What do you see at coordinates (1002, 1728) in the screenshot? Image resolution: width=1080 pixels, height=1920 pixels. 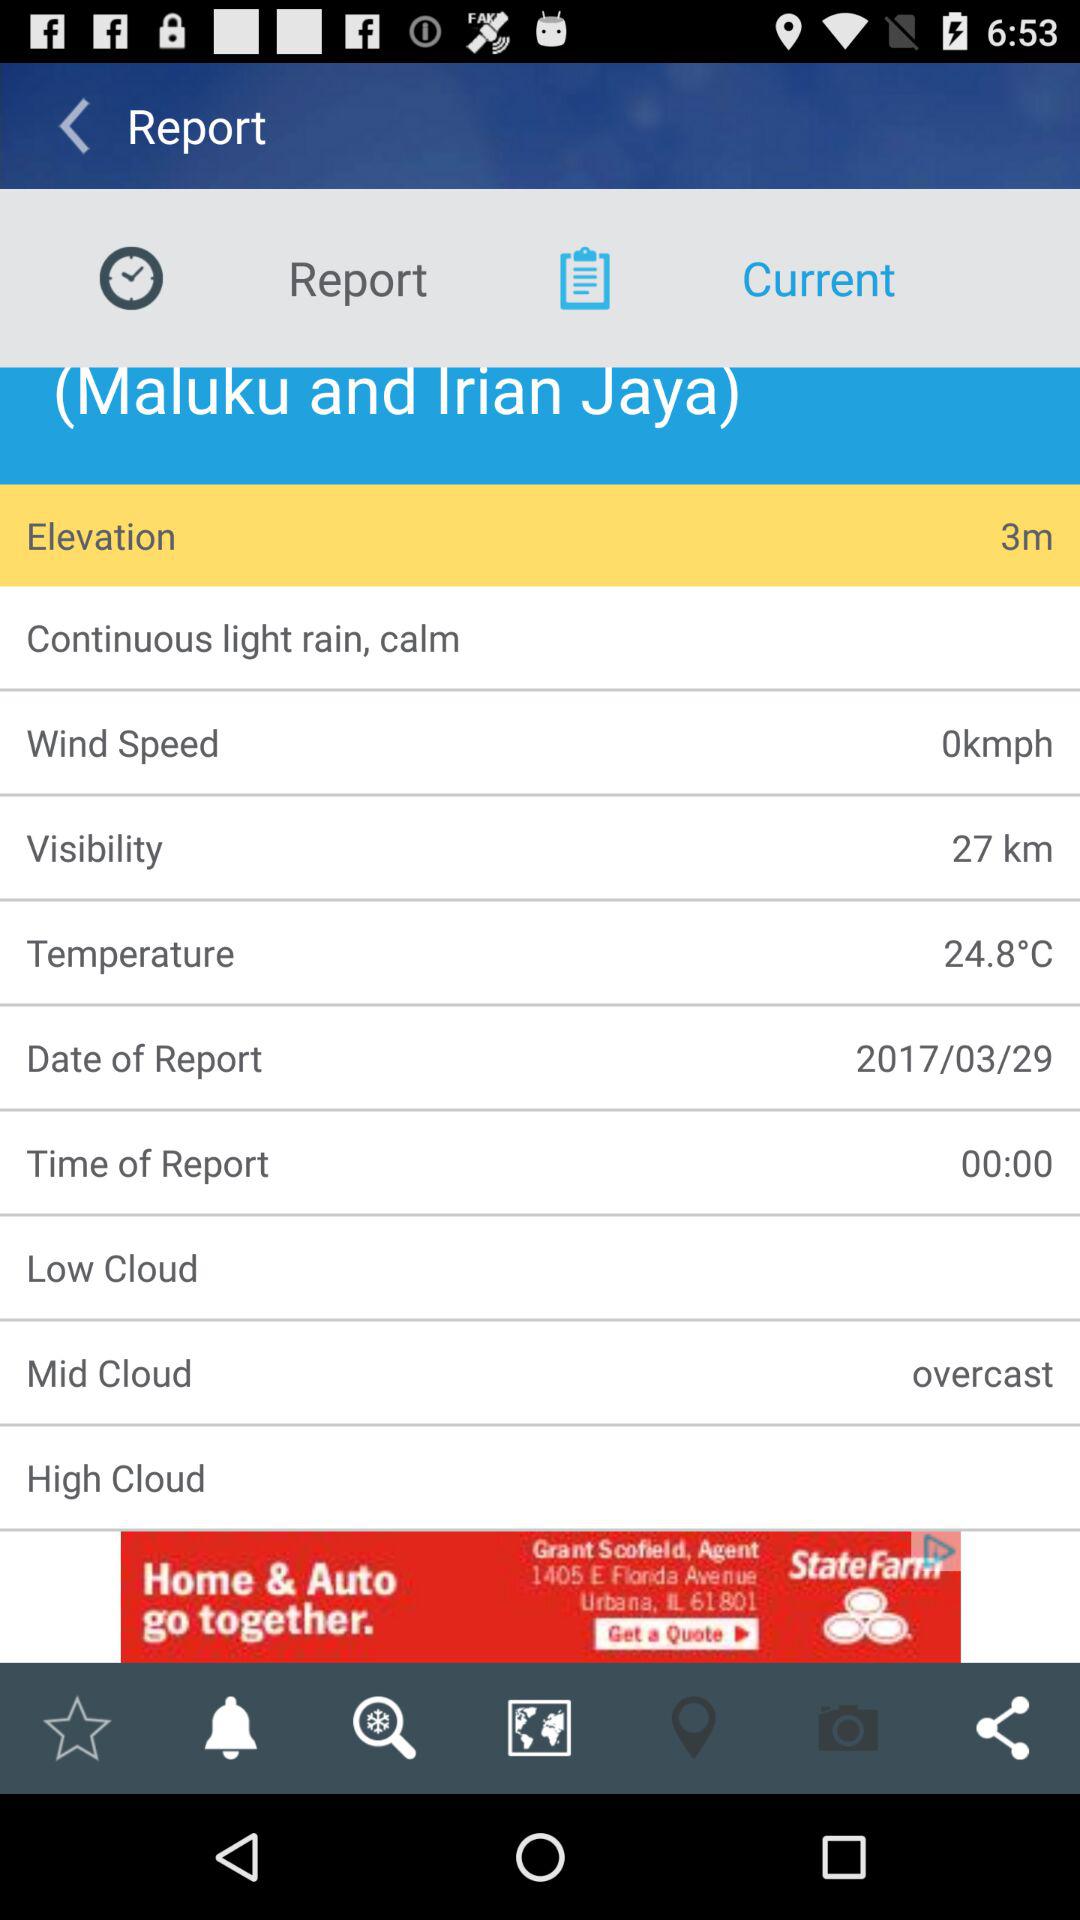 I see `click to share` at bounding box center [1002, 1728].